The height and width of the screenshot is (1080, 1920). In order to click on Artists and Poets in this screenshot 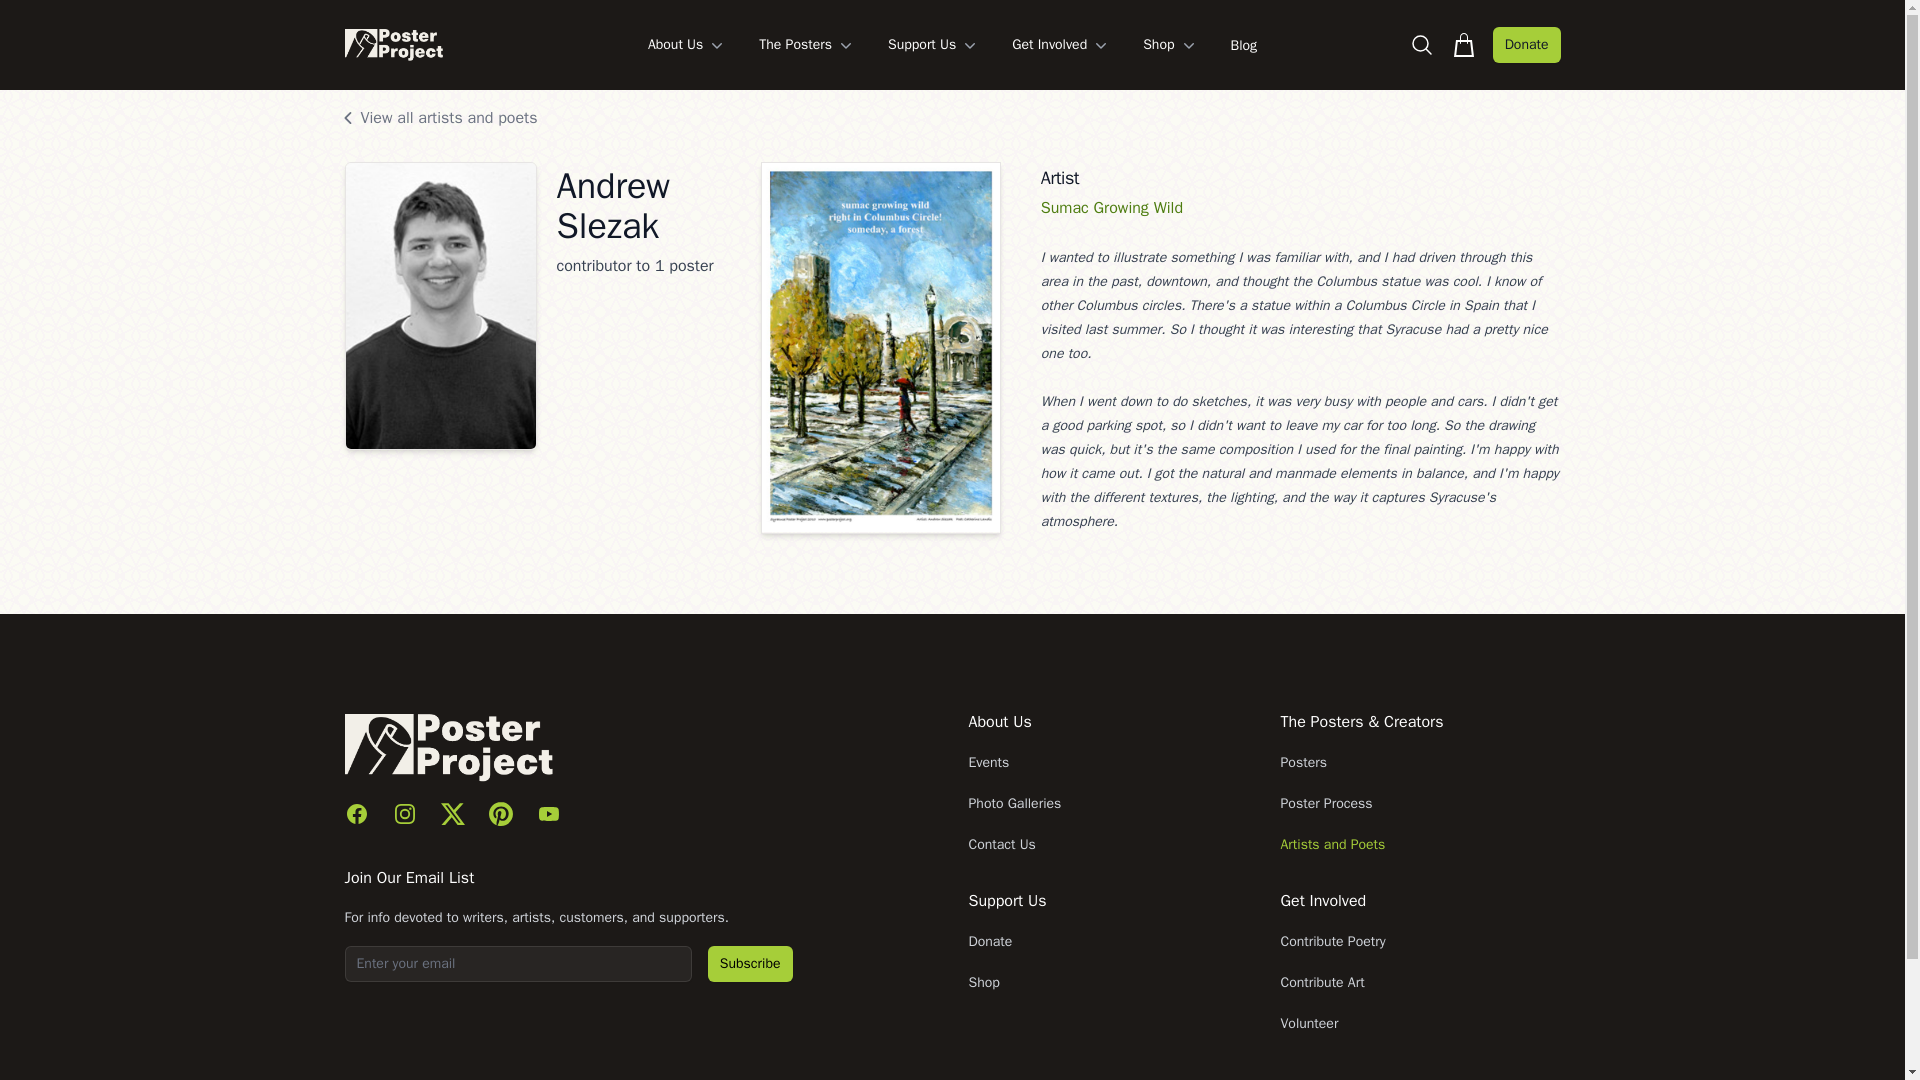, I will do `click(1332, 844)`.